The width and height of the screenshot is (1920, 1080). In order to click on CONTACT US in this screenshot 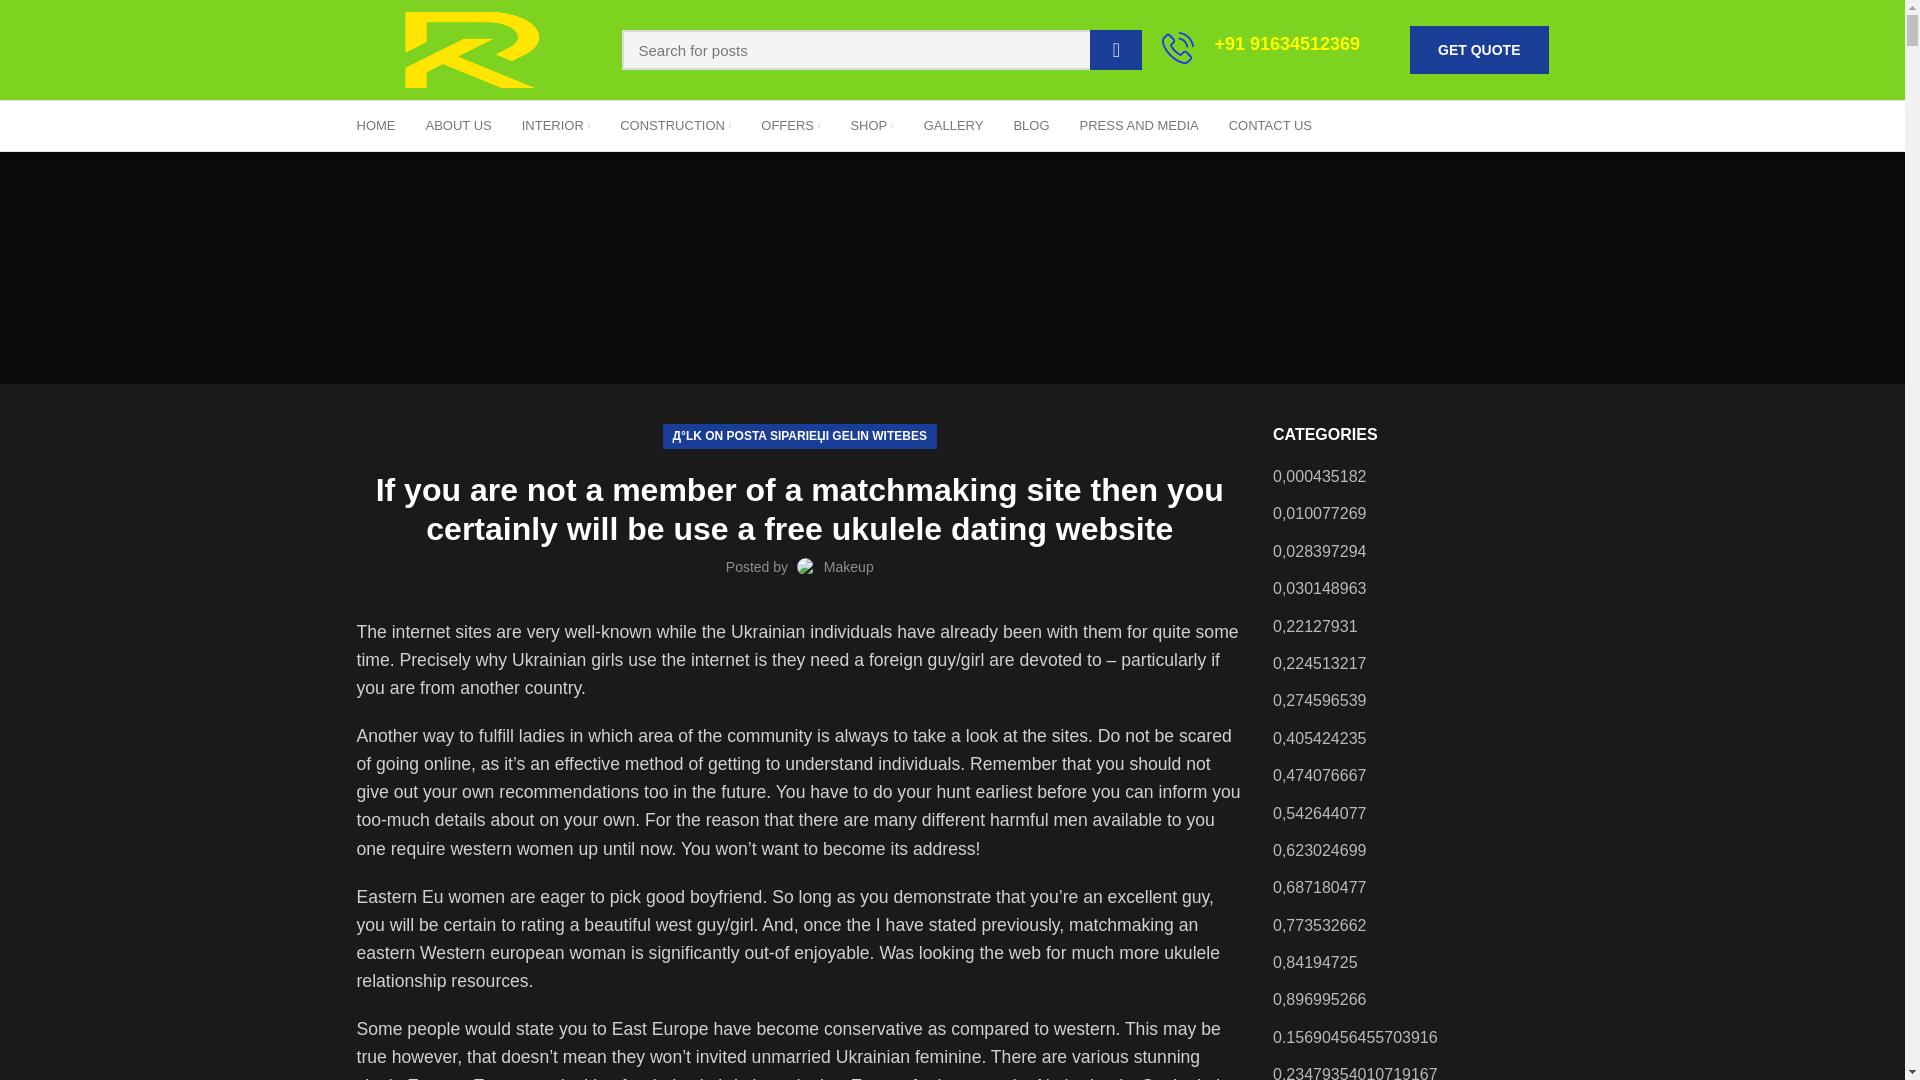, I will do `click(1270, 125)`.